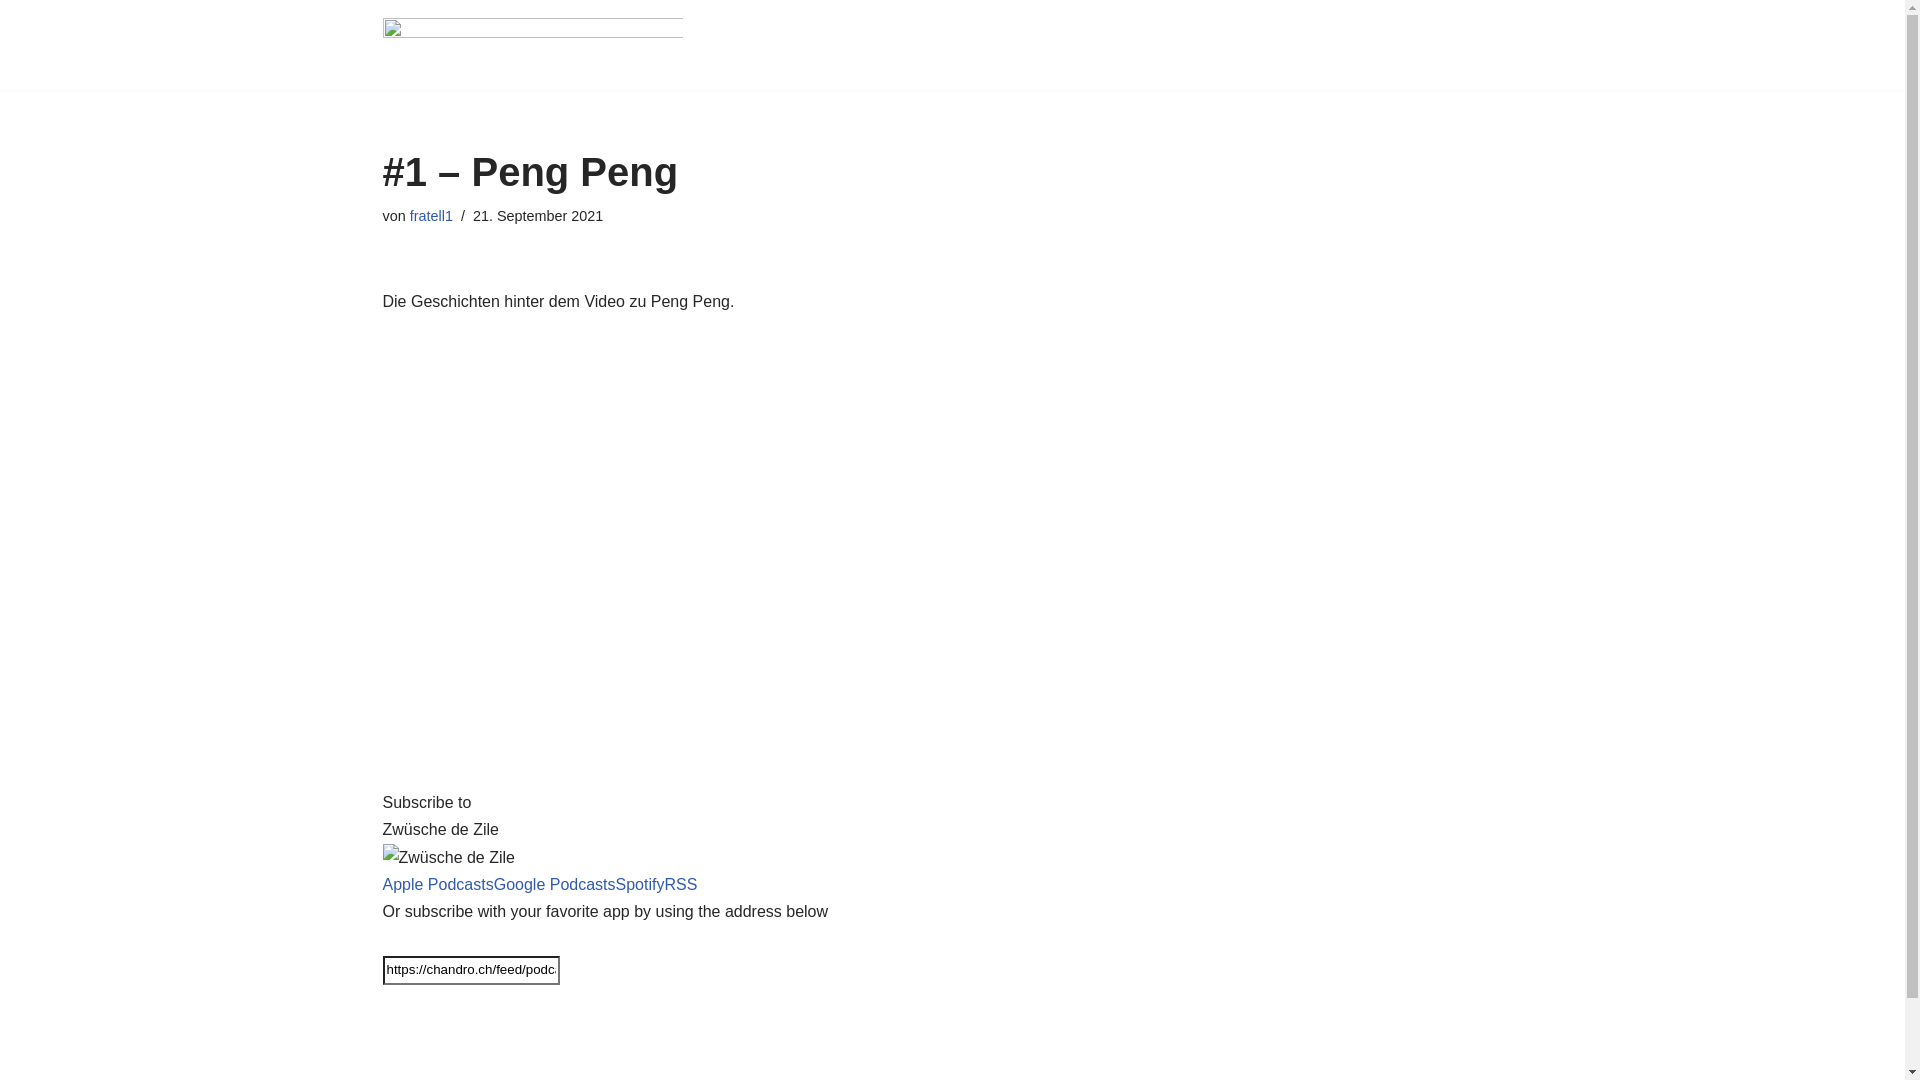 The height and width of the screenshot is (1080, 1920). I want to click on Zum Inhalt, so click(15, 42).